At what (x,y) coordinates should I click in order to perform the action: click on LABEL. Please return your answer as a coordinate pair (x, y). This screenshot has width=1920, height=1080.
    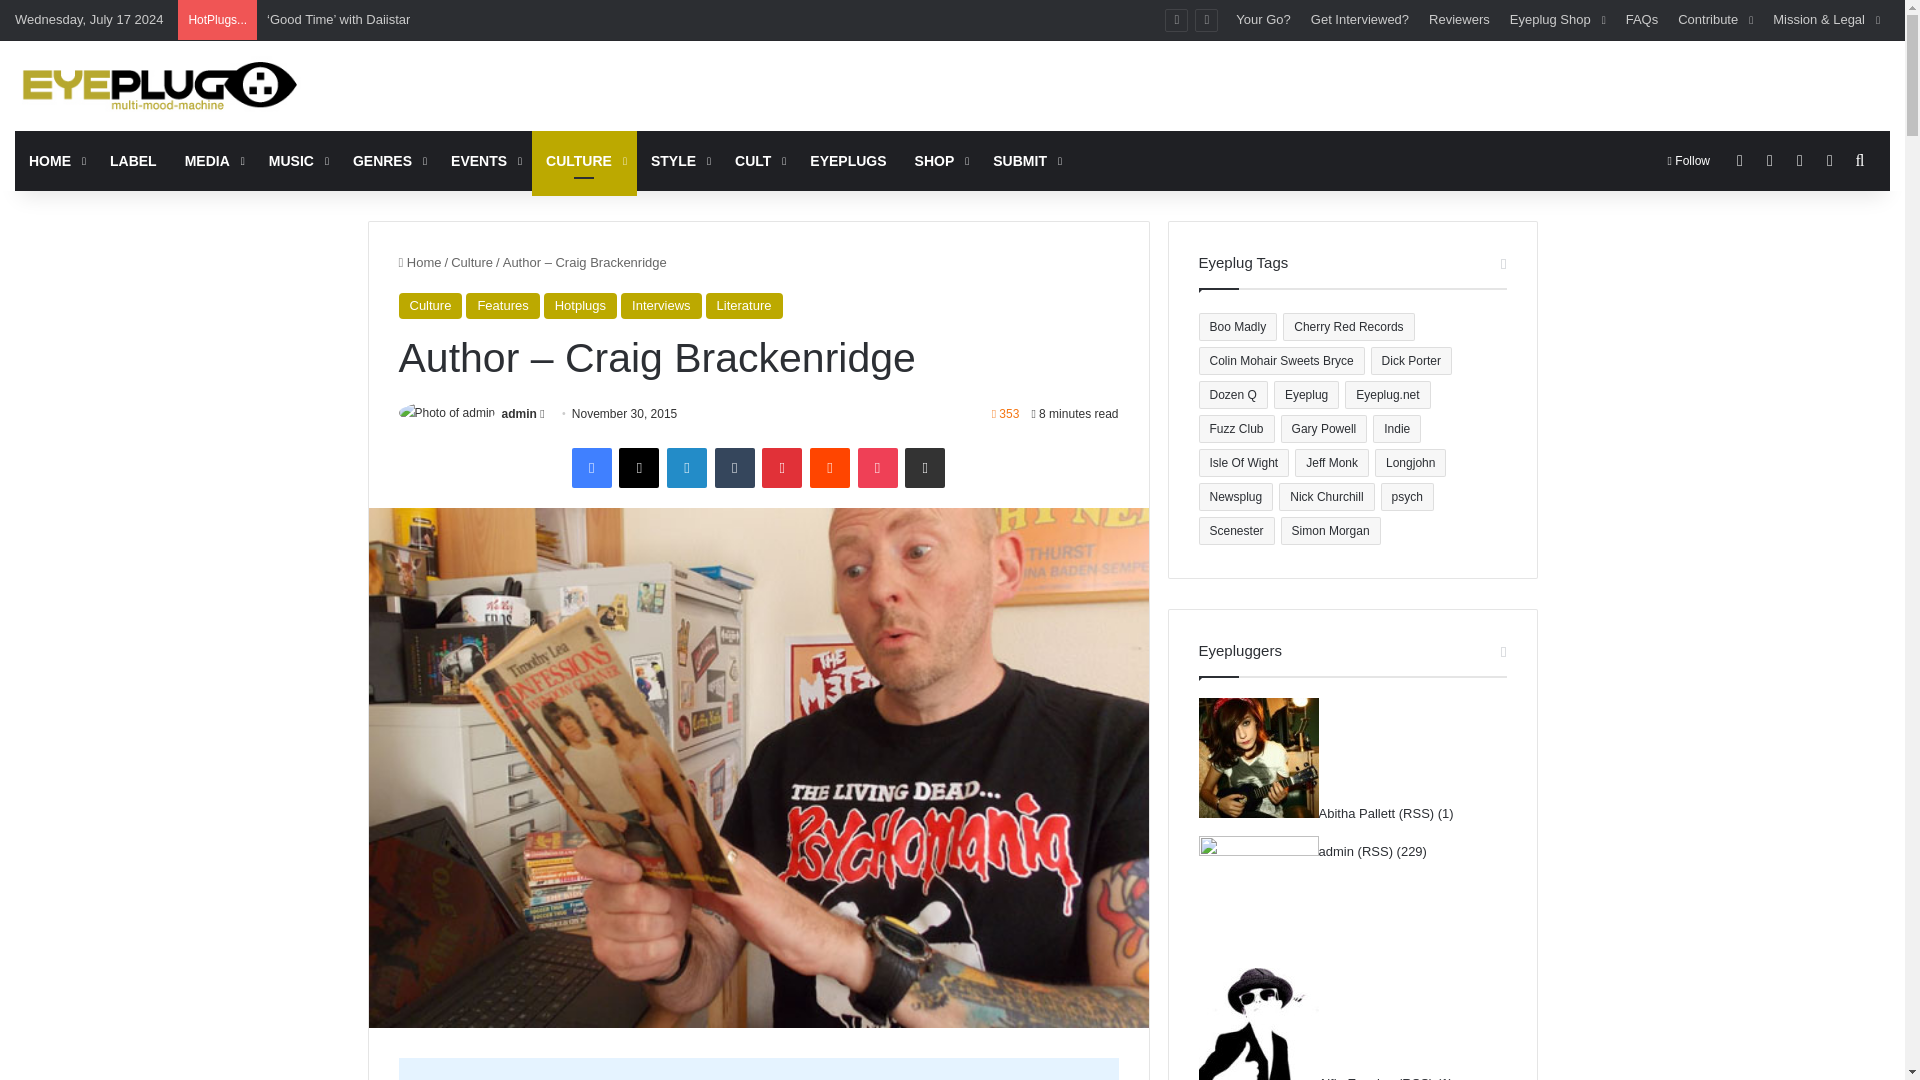
    Looking at the image, I should click on (133, 160).